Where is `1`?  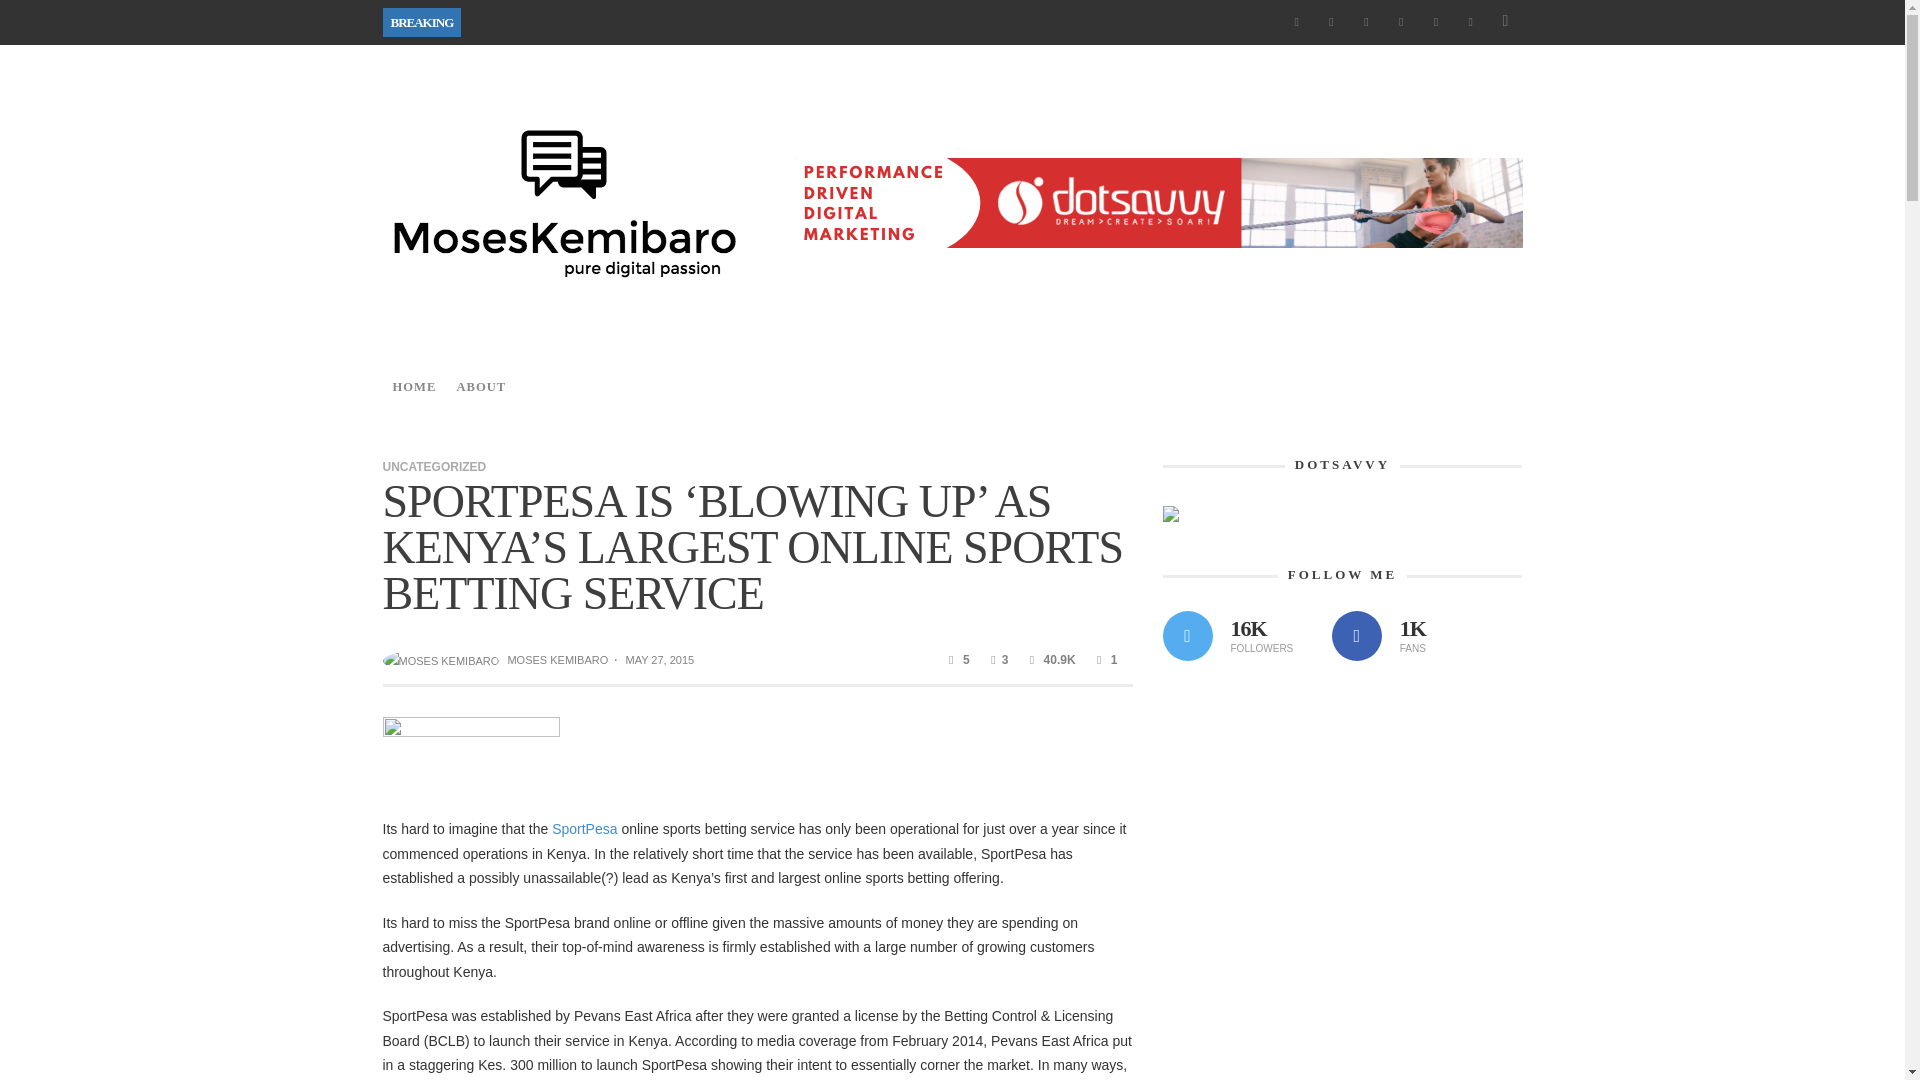 1 is located at coordinates (1104, 660).